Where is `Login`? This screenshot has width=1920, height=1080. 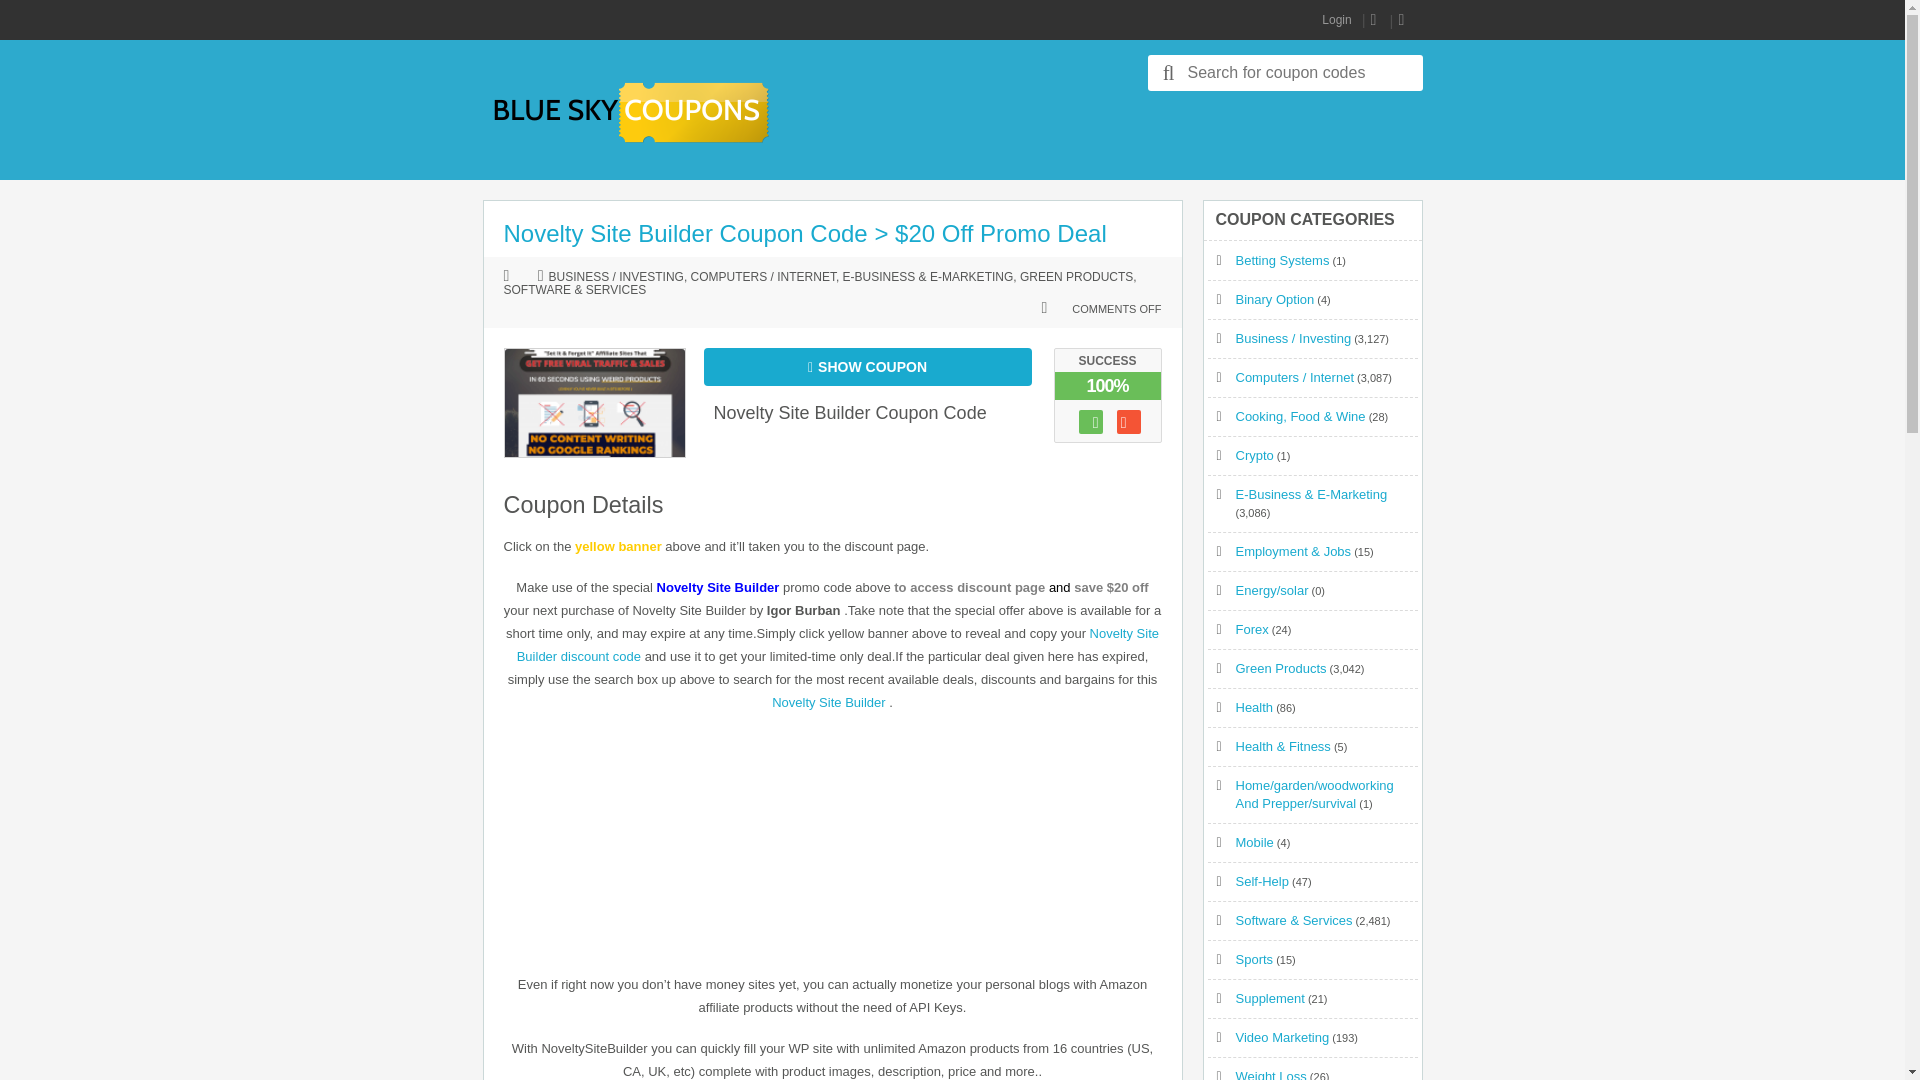 Login is located at coordinates (1336, 20).